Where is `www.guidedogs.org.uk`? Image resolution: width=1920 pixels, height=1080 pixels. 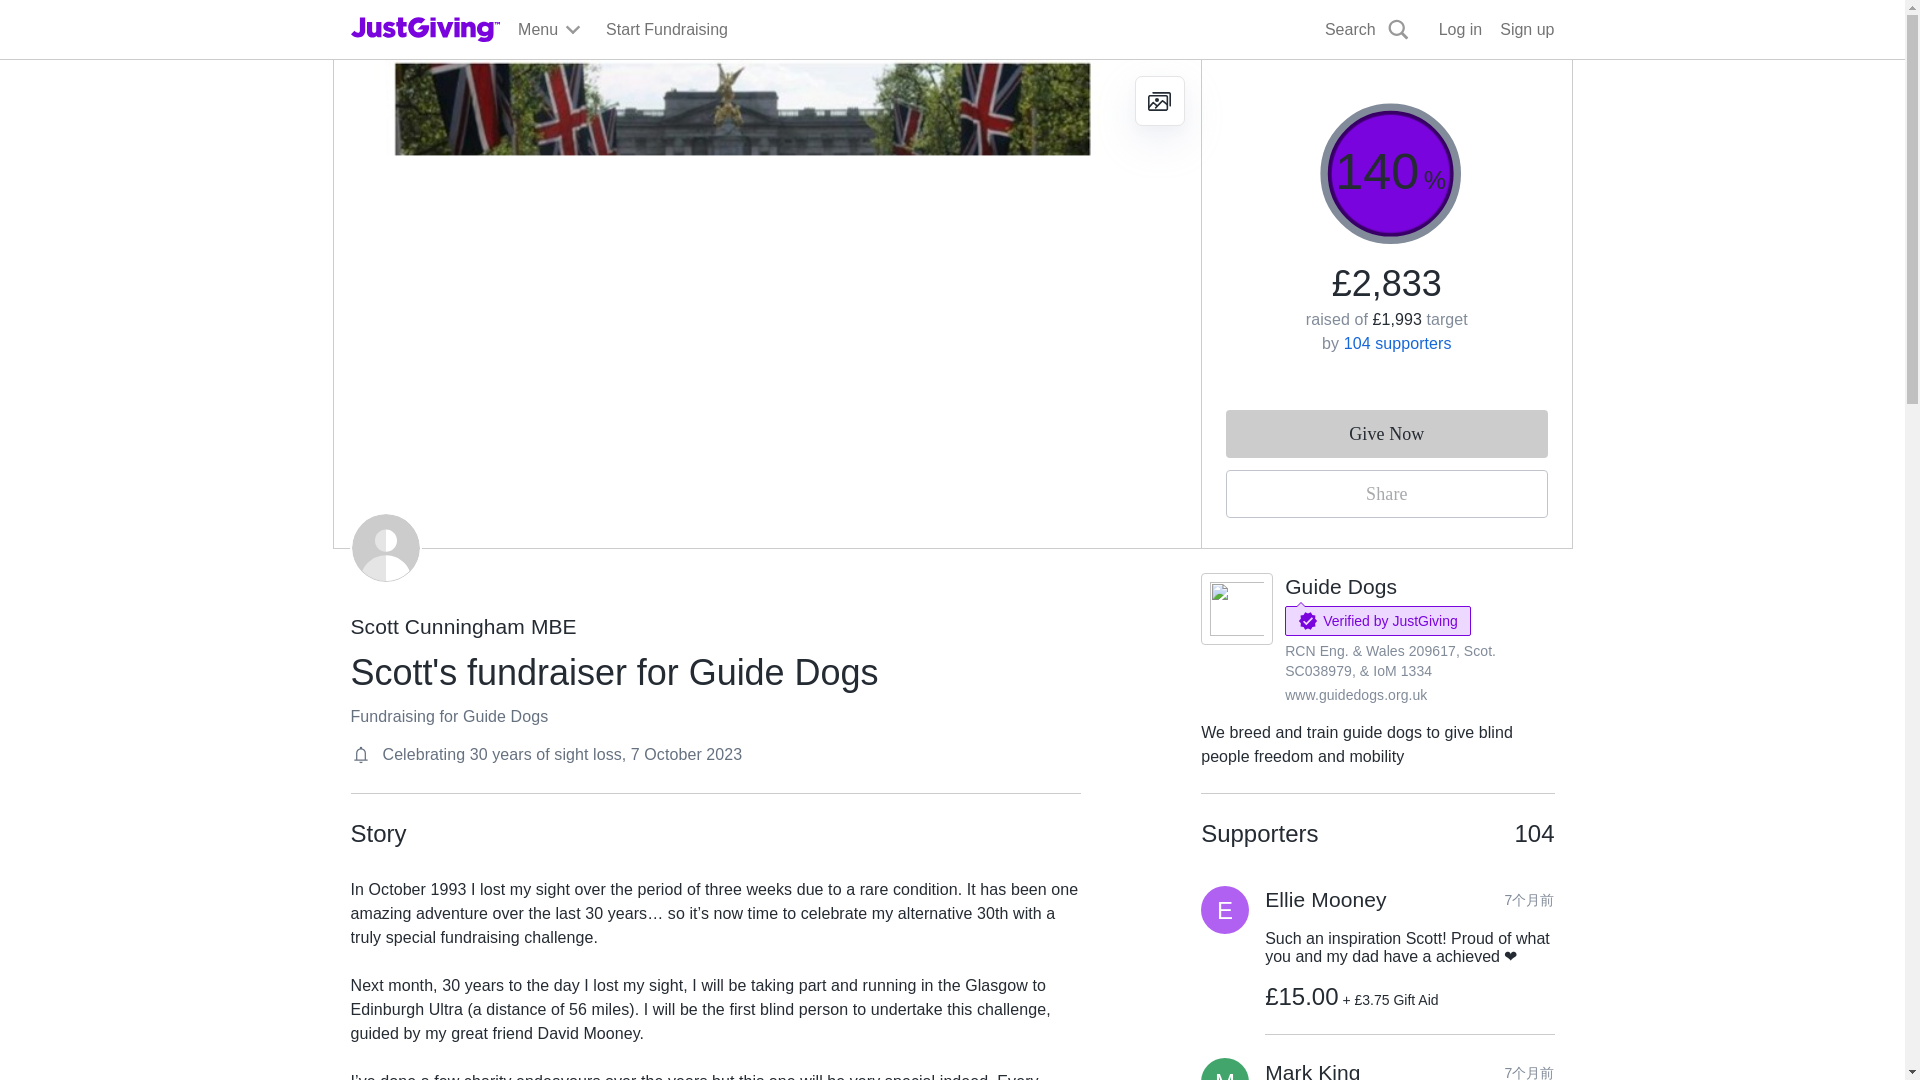 www.guidedogs.org.uk is located at coordinates (1355, 694).